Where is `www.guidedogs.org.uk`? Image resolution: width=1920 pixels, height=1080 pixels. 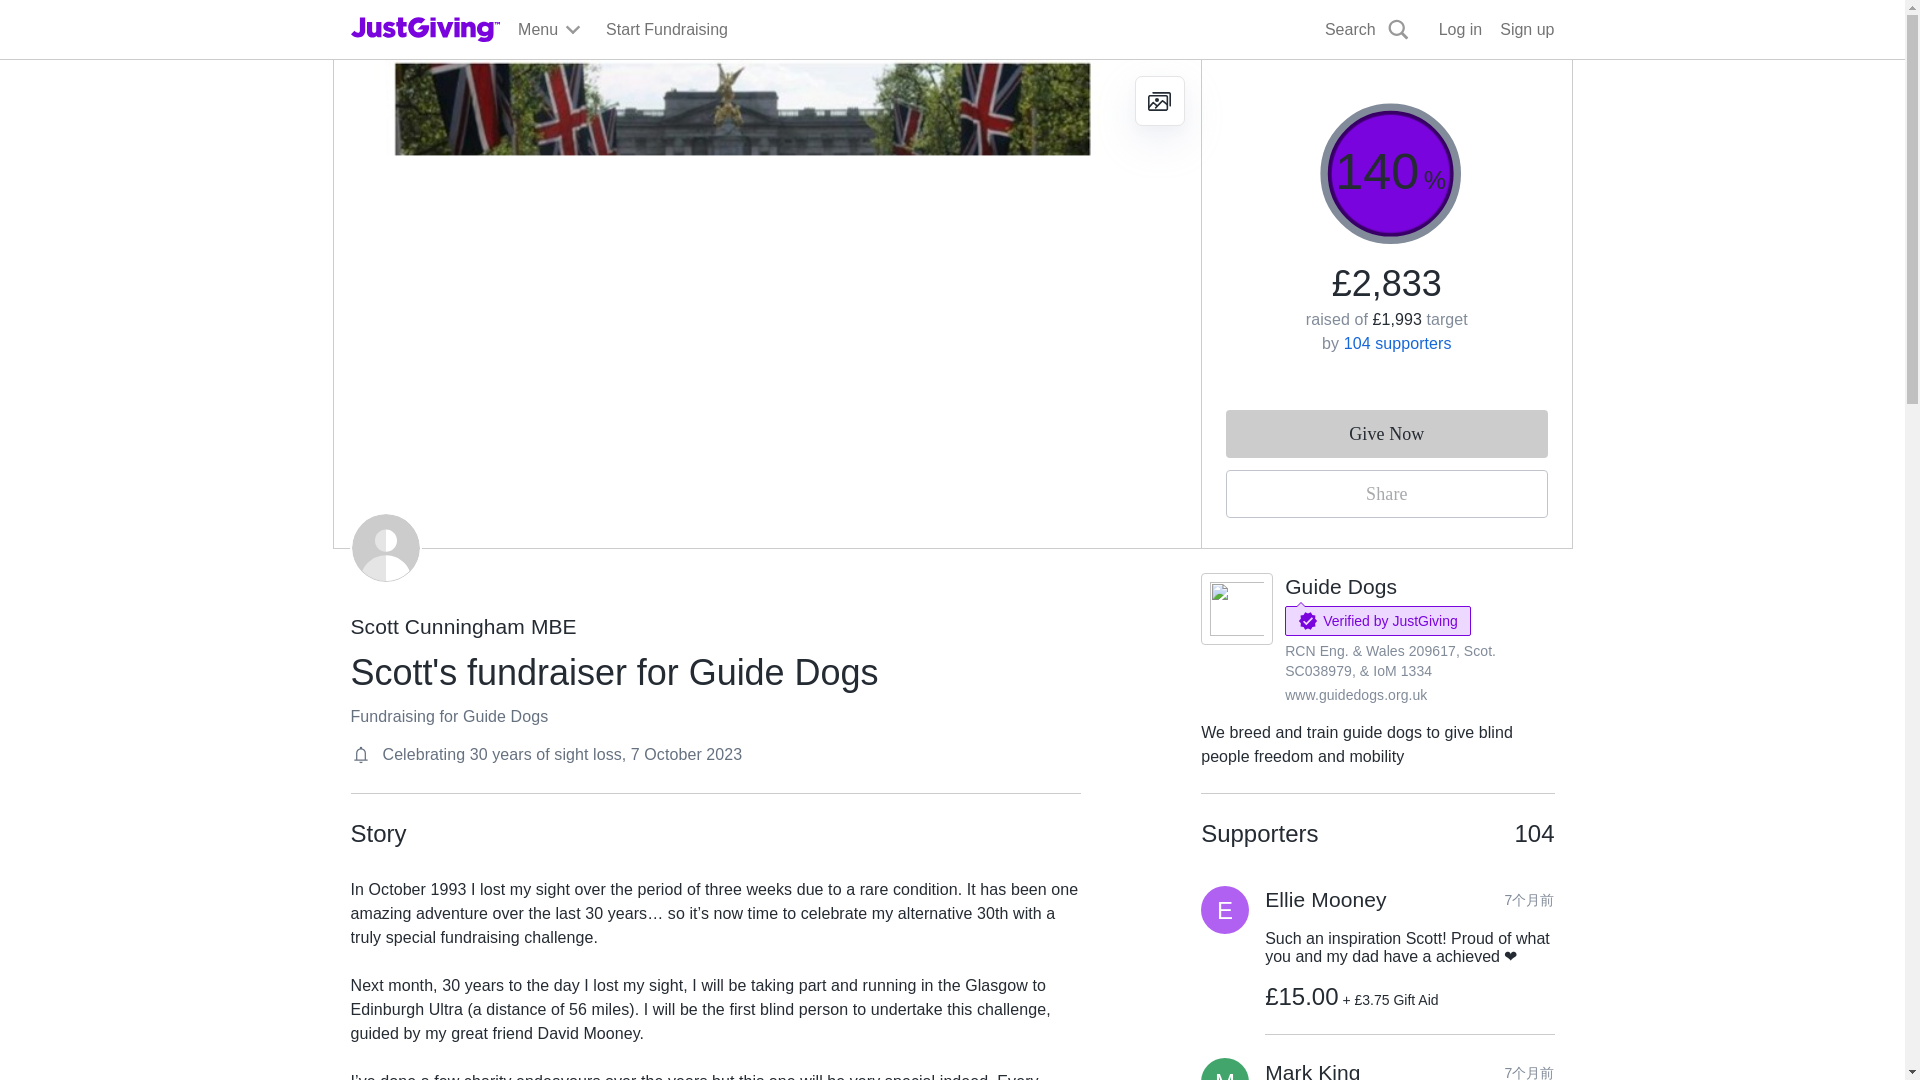 www.guidedogs.org.uk is located at coordinates (1355, 694).